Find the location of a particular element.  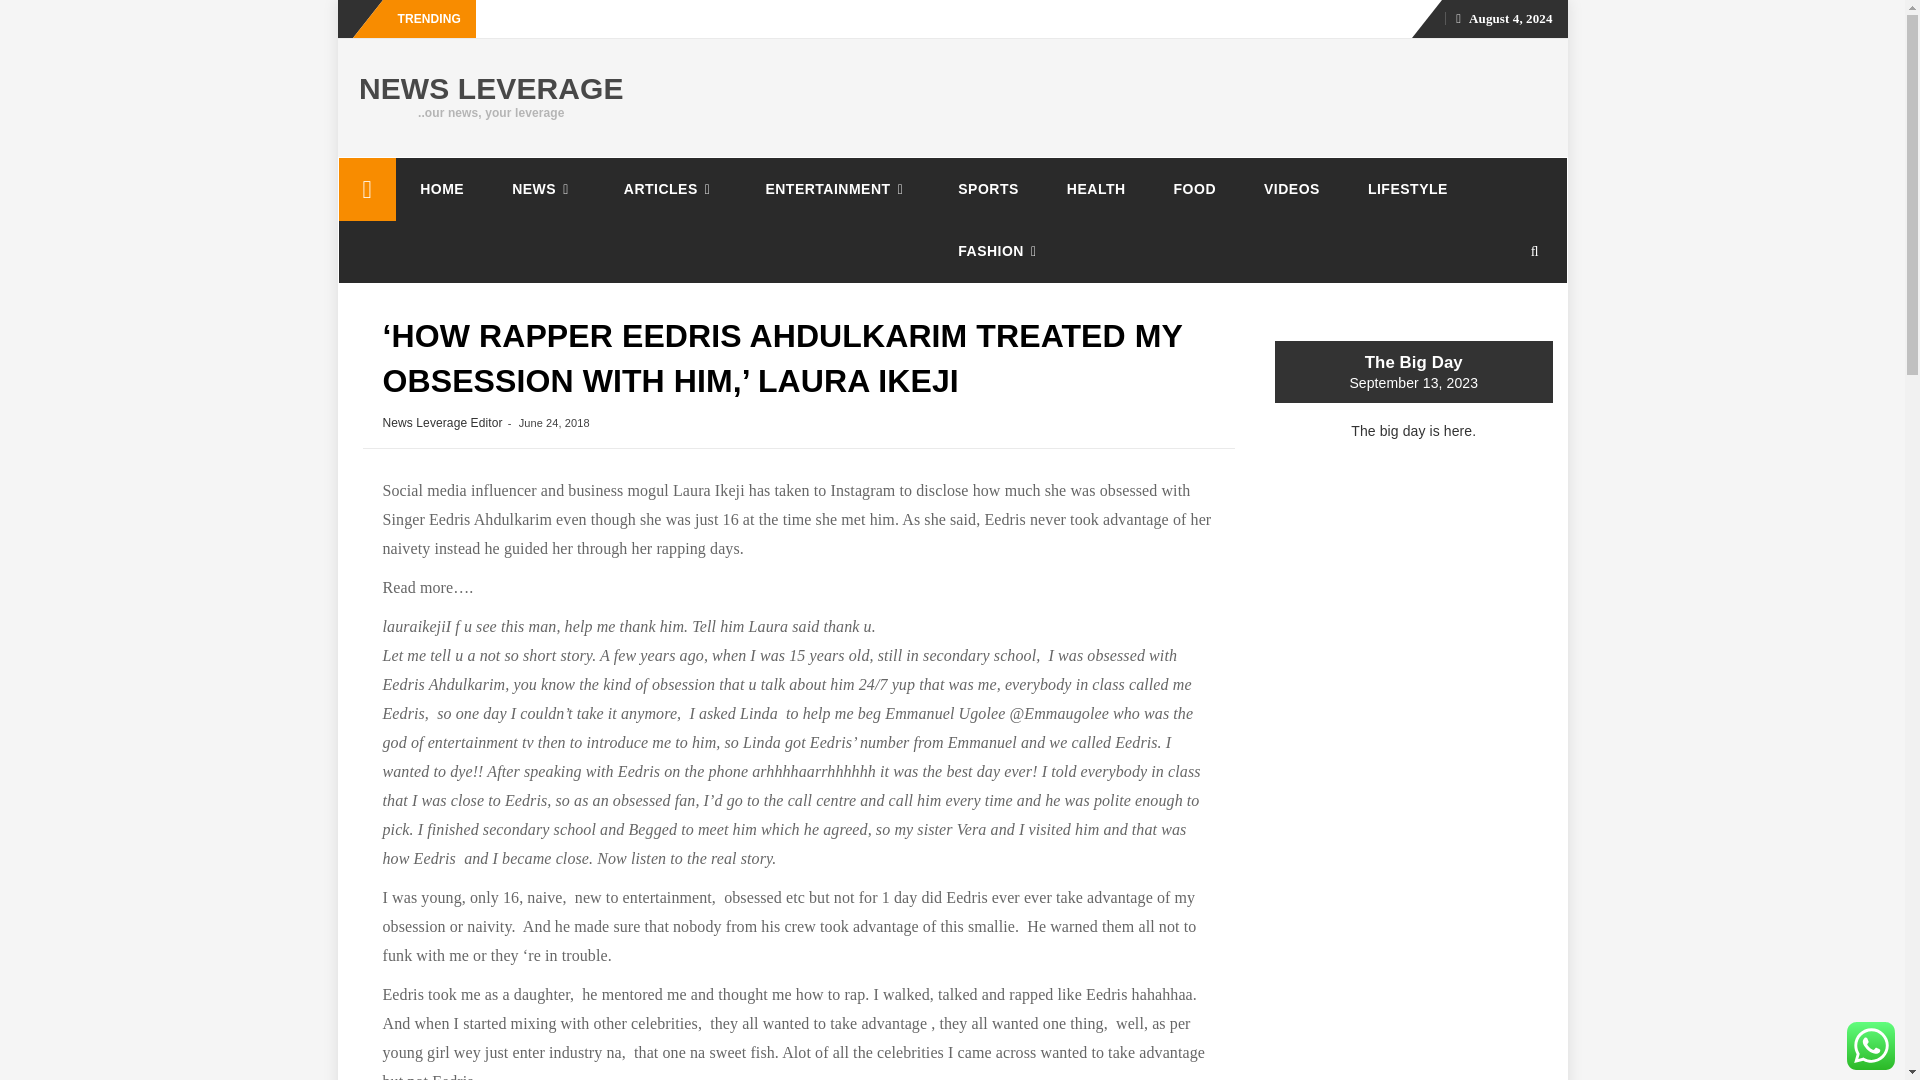

FOOD is located at coordinates (1195, 188).